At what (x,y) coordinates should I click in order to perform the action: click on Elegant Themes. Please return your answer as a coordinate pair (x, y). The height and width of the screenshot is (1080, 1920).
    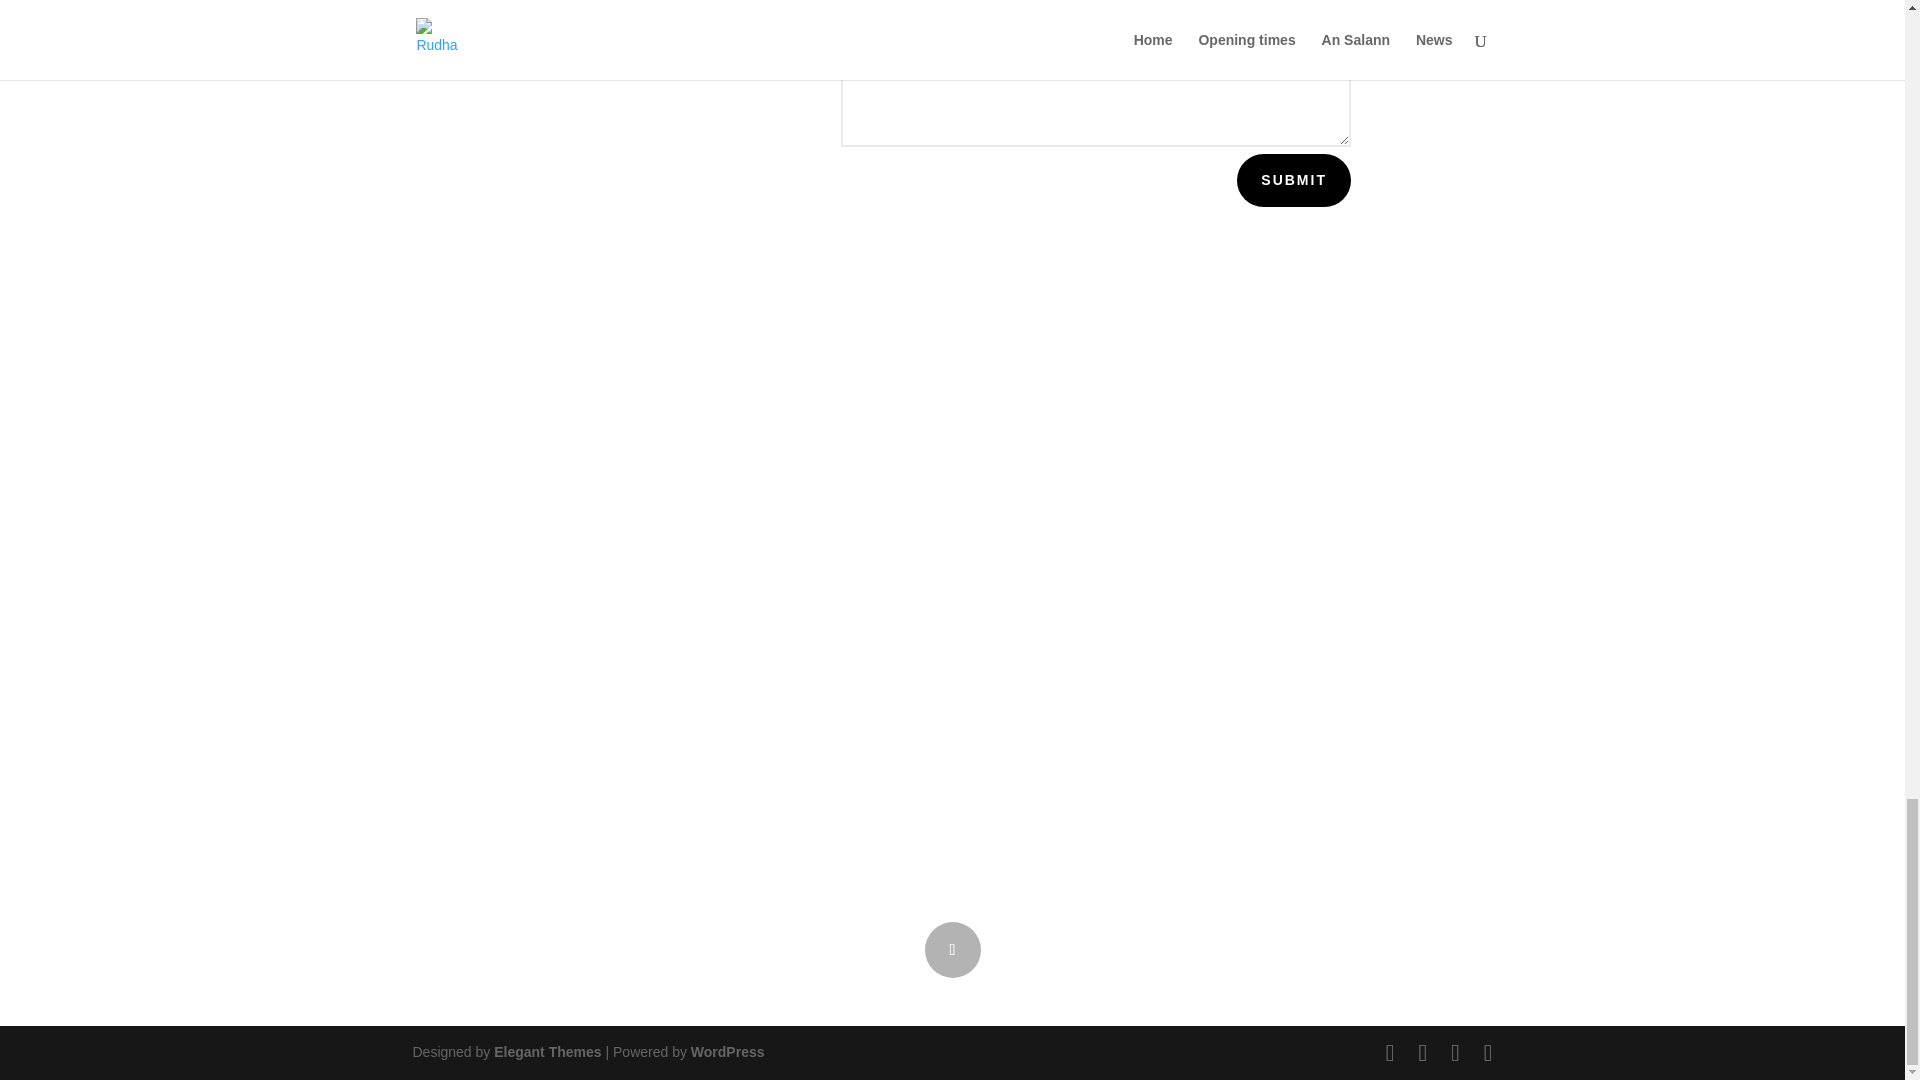
    Looking at the image, I should click on (546, 1052).